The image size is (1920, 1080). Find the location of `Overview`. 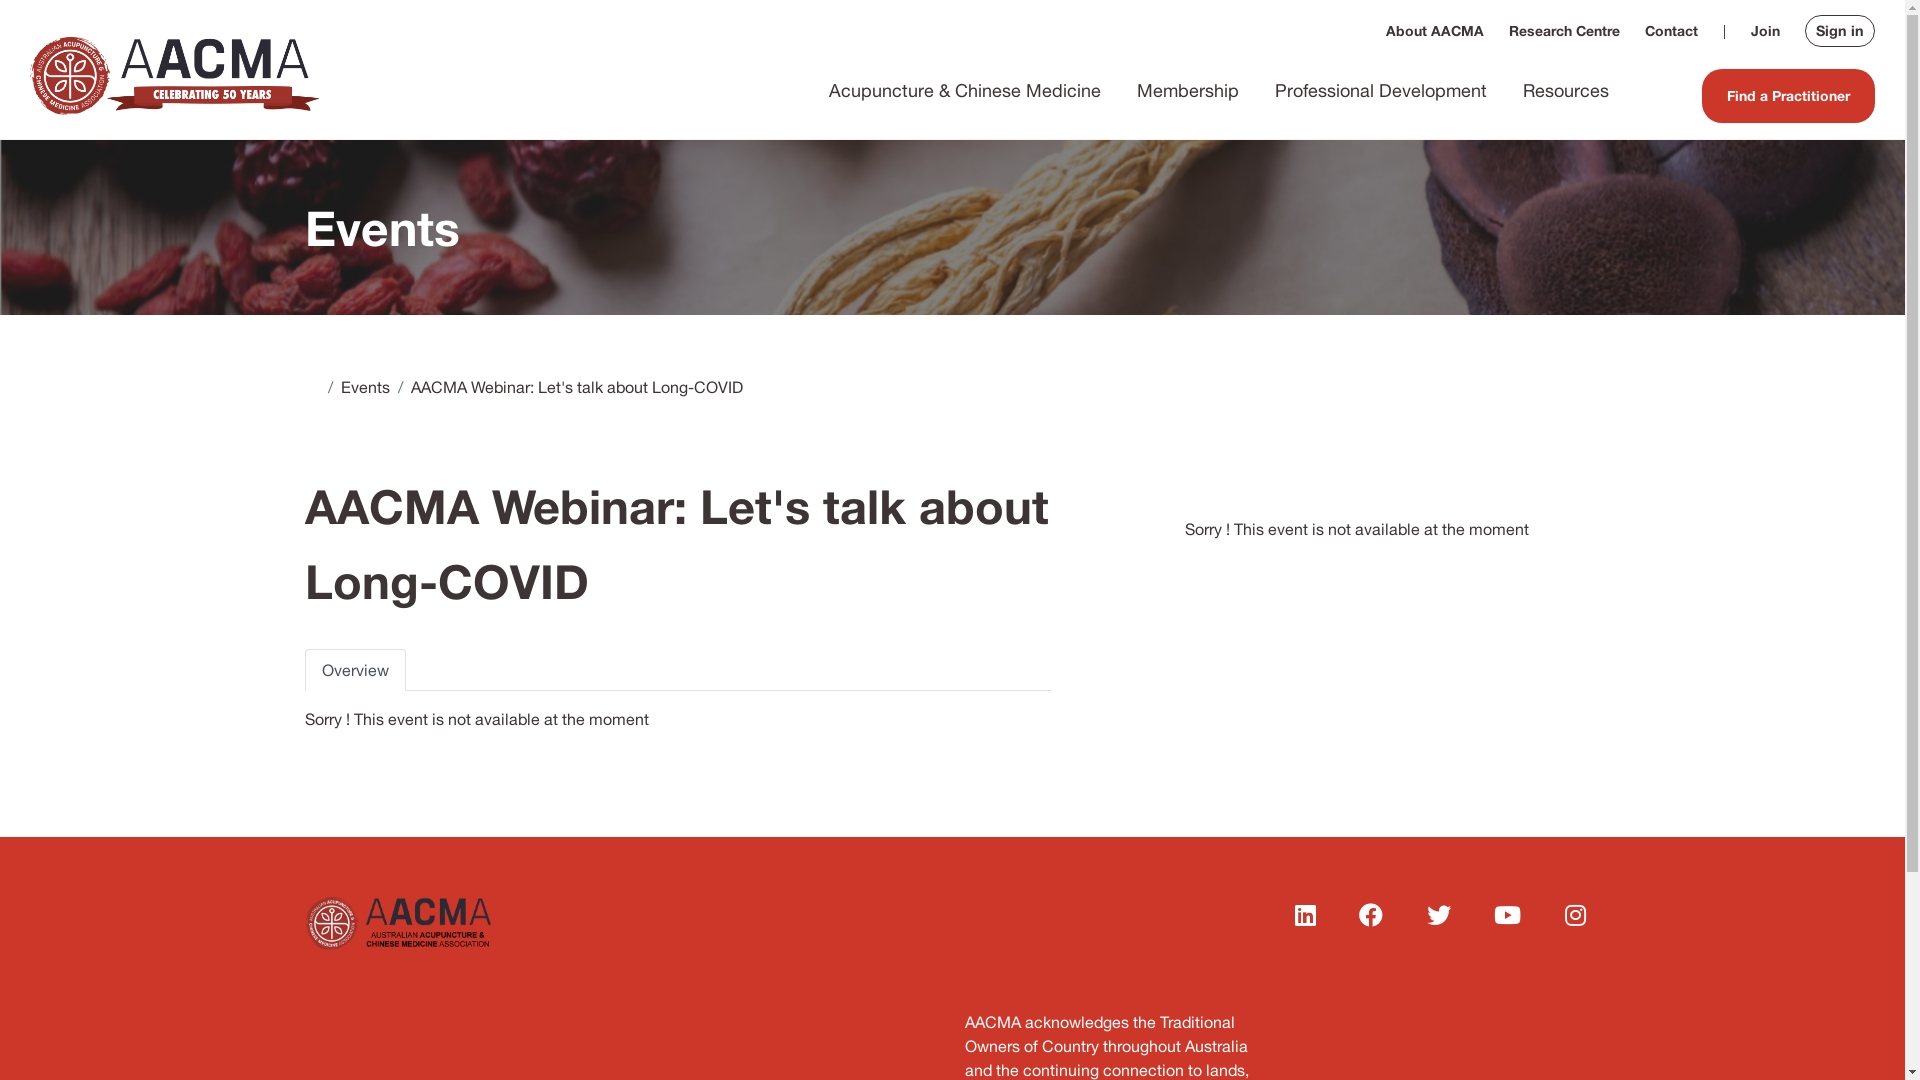

Overview is located at coordinates (354, 670).